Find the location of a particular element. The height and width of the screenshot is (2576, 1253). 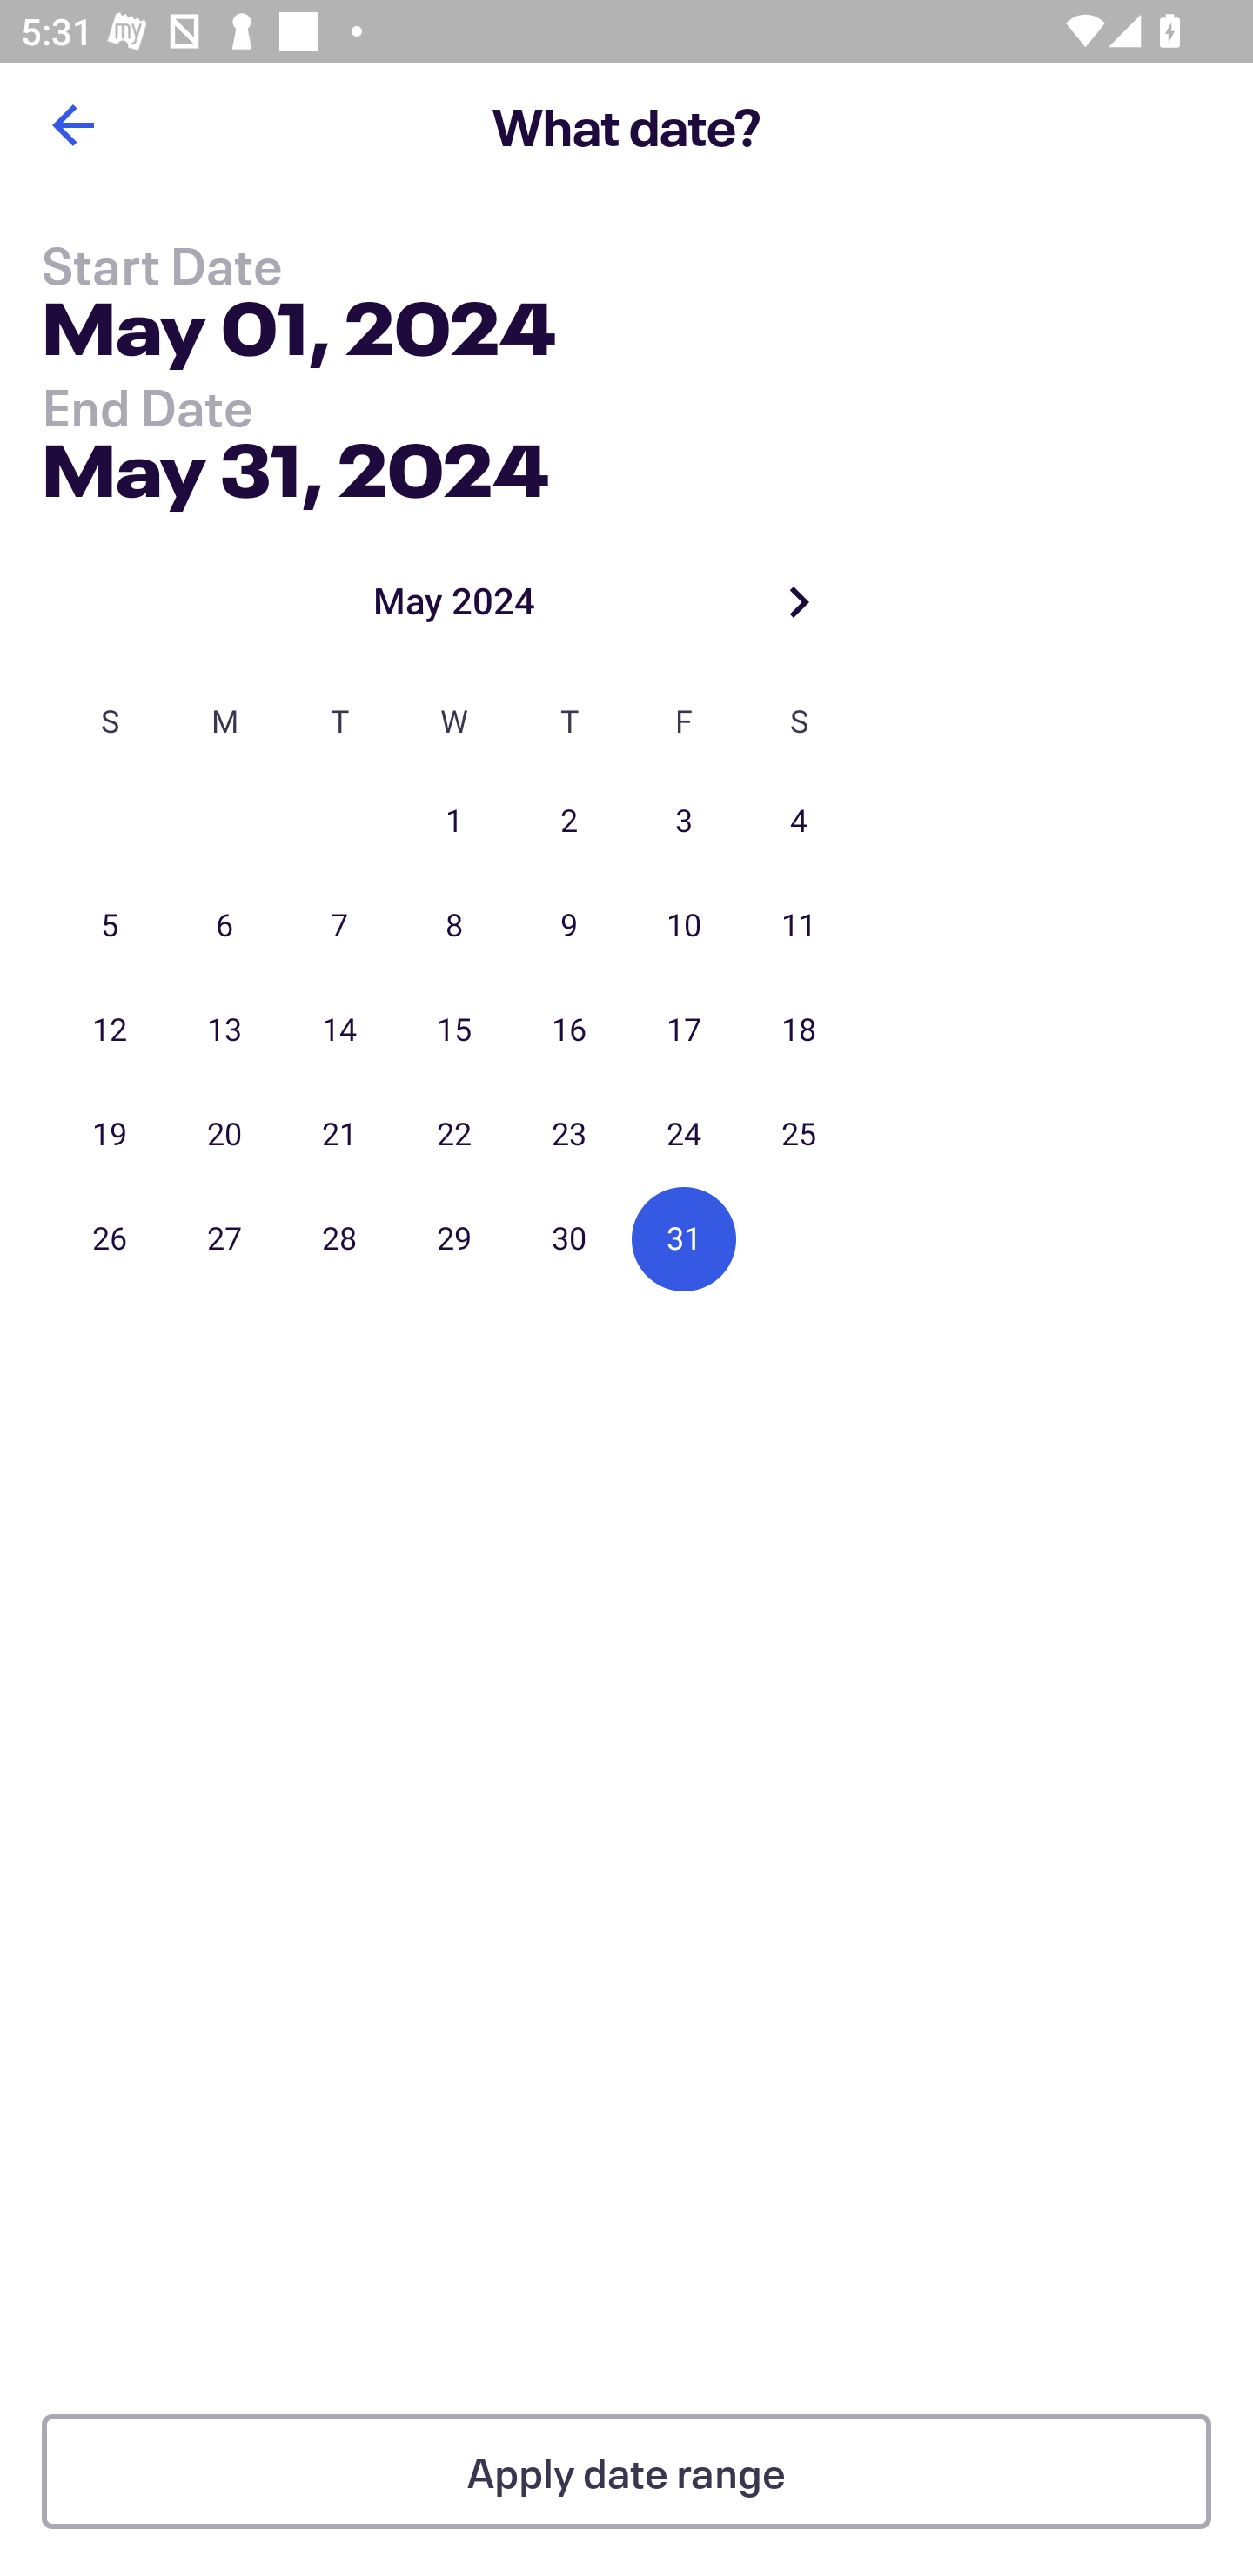

30 30 May 2024 is located at coordinates (569, 1238).